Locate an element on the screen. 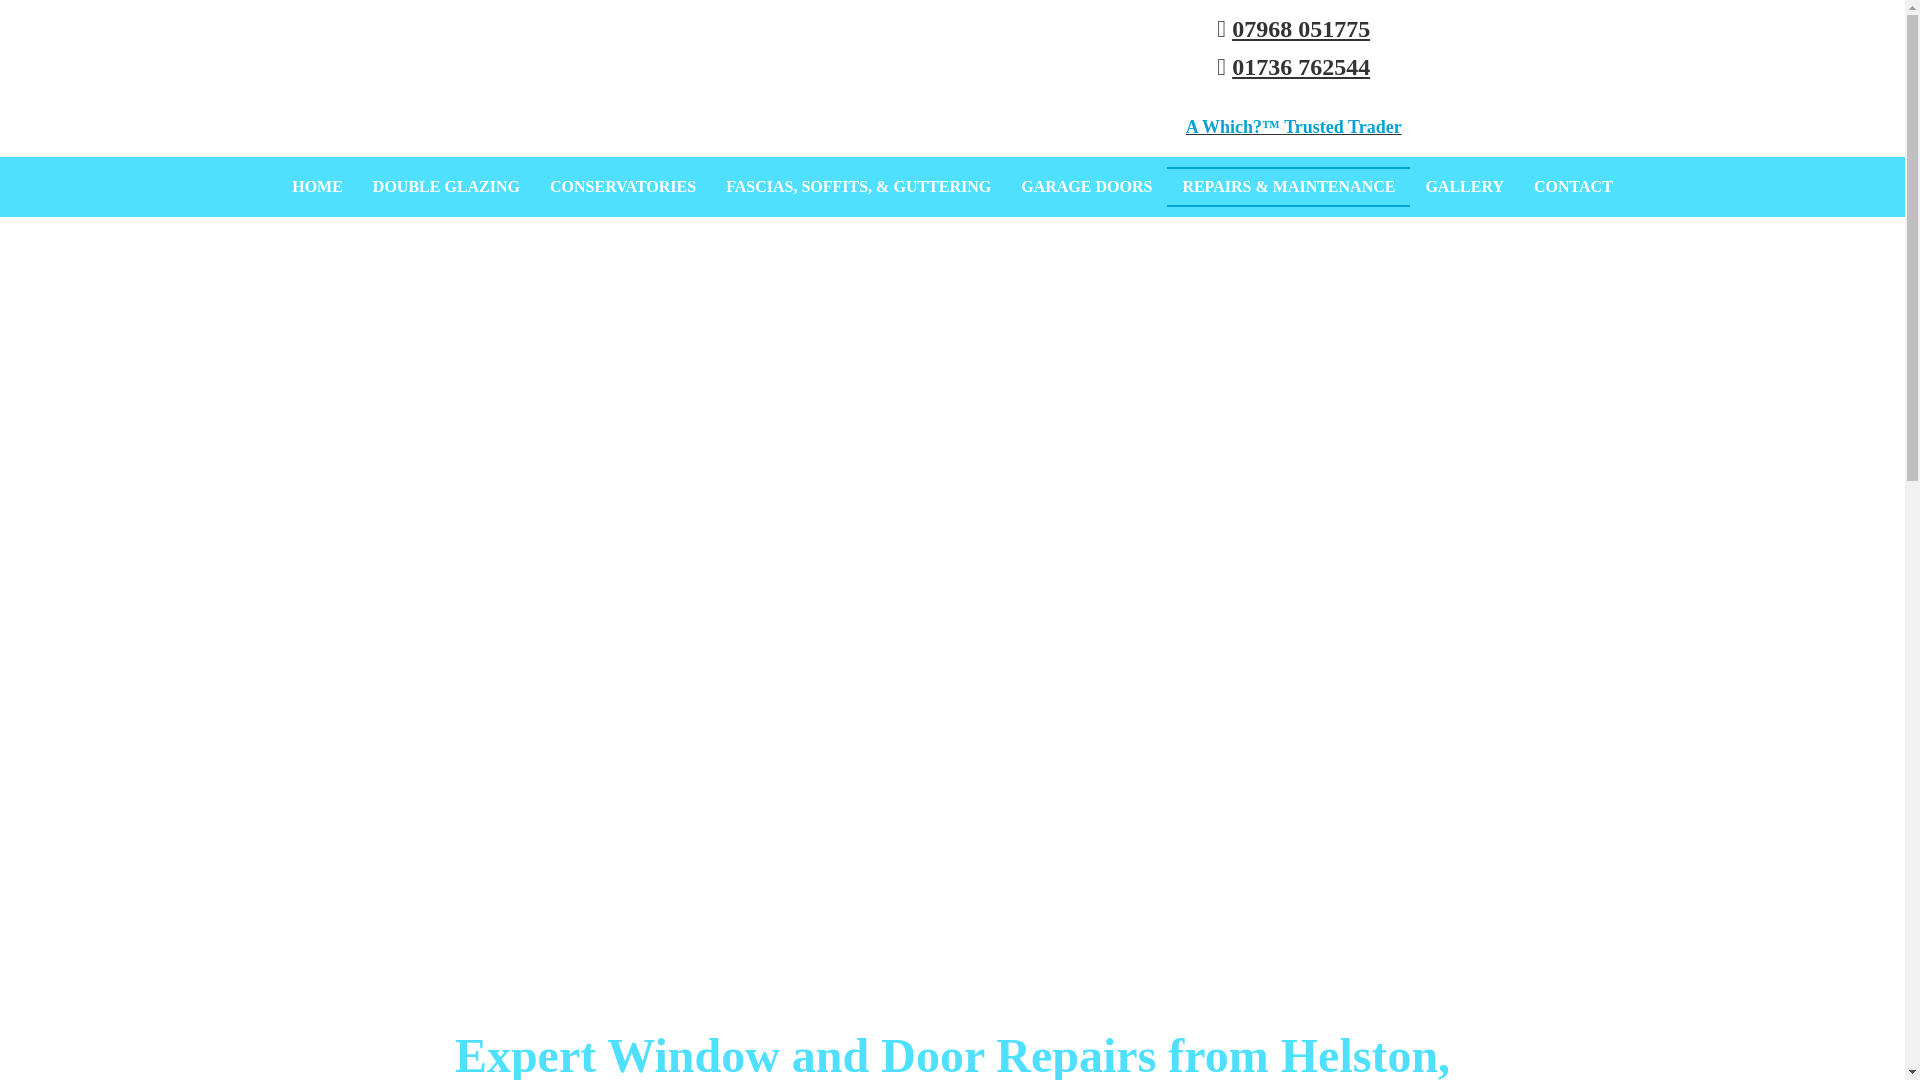 The width and height of the screenshot is (1920, 1080). HOME is located at coordinates (316, 187).